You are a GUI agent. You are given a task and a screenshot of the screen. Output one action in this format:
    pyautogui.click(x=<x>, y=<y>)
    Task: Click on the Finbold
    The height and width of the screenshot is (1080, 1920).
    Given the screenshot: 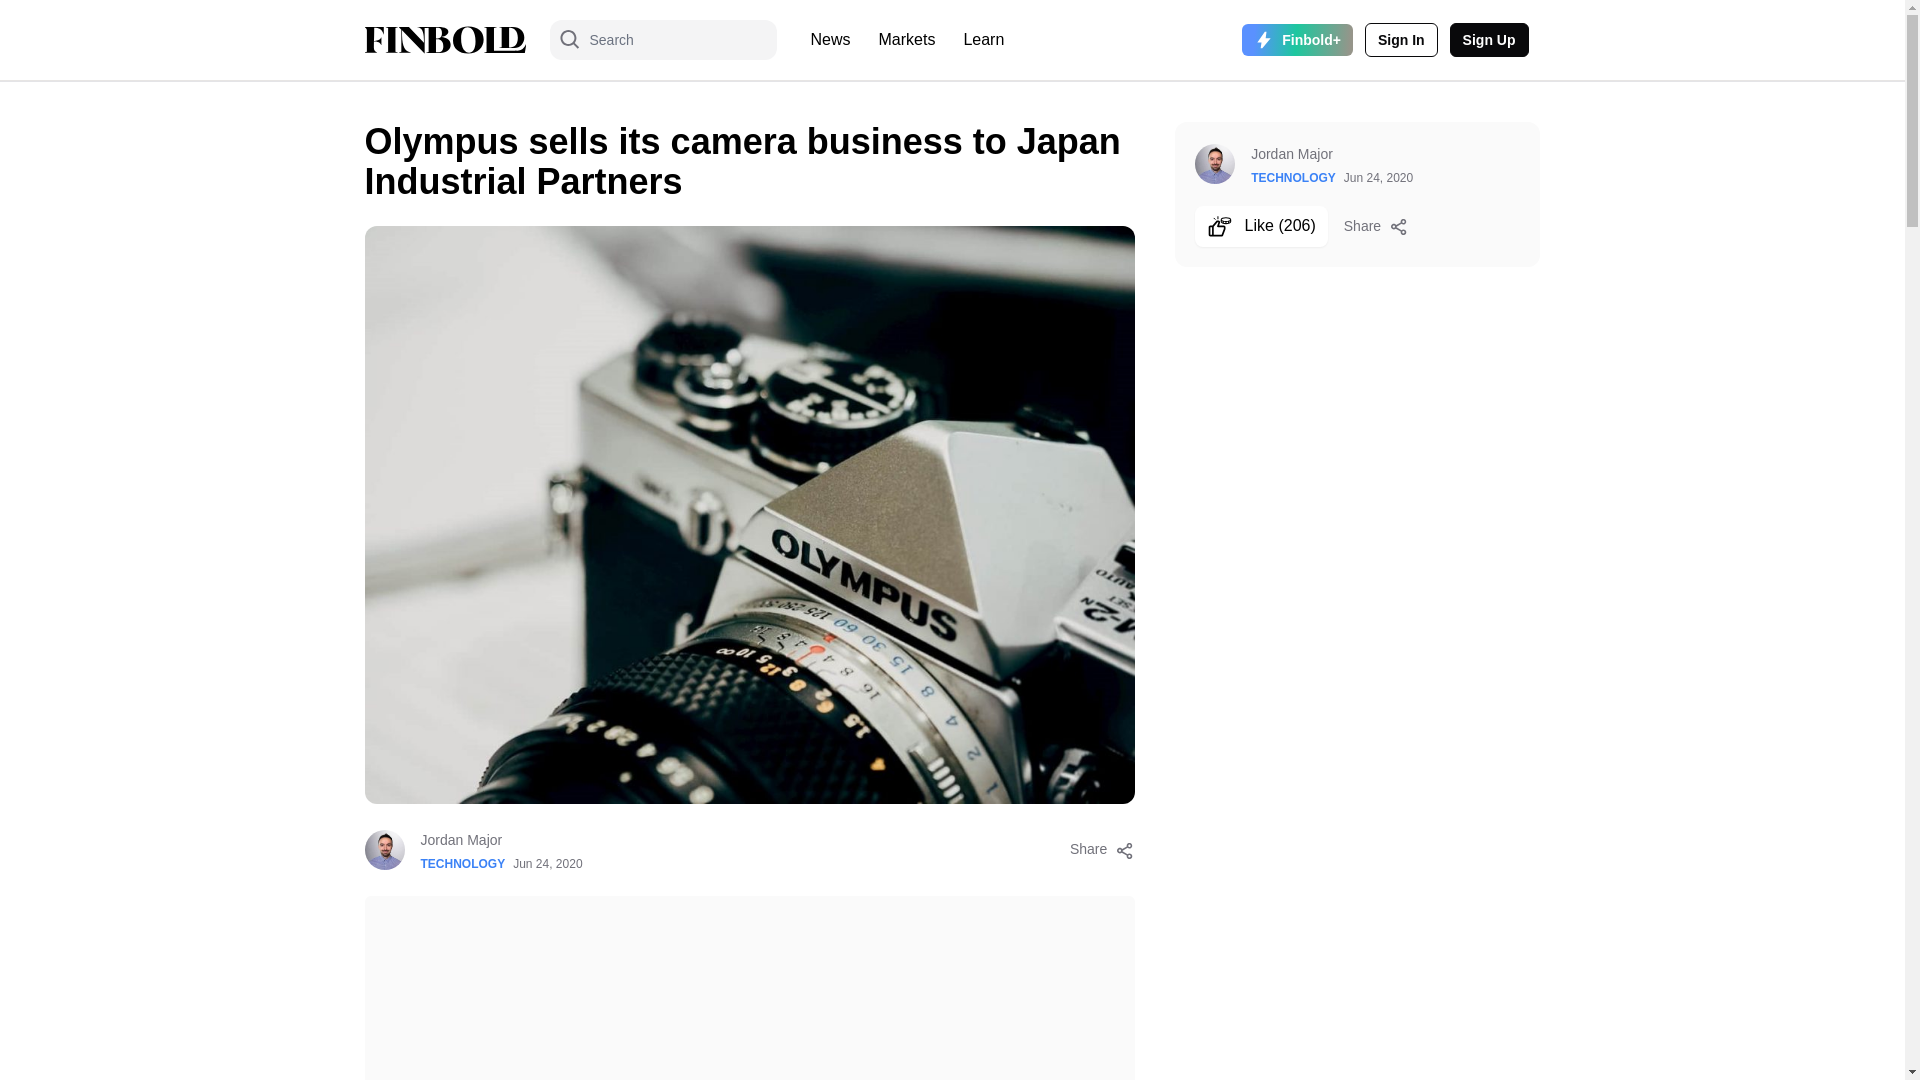 What is the action you would take?
    pyautogui.click(x=444, y=40)
    